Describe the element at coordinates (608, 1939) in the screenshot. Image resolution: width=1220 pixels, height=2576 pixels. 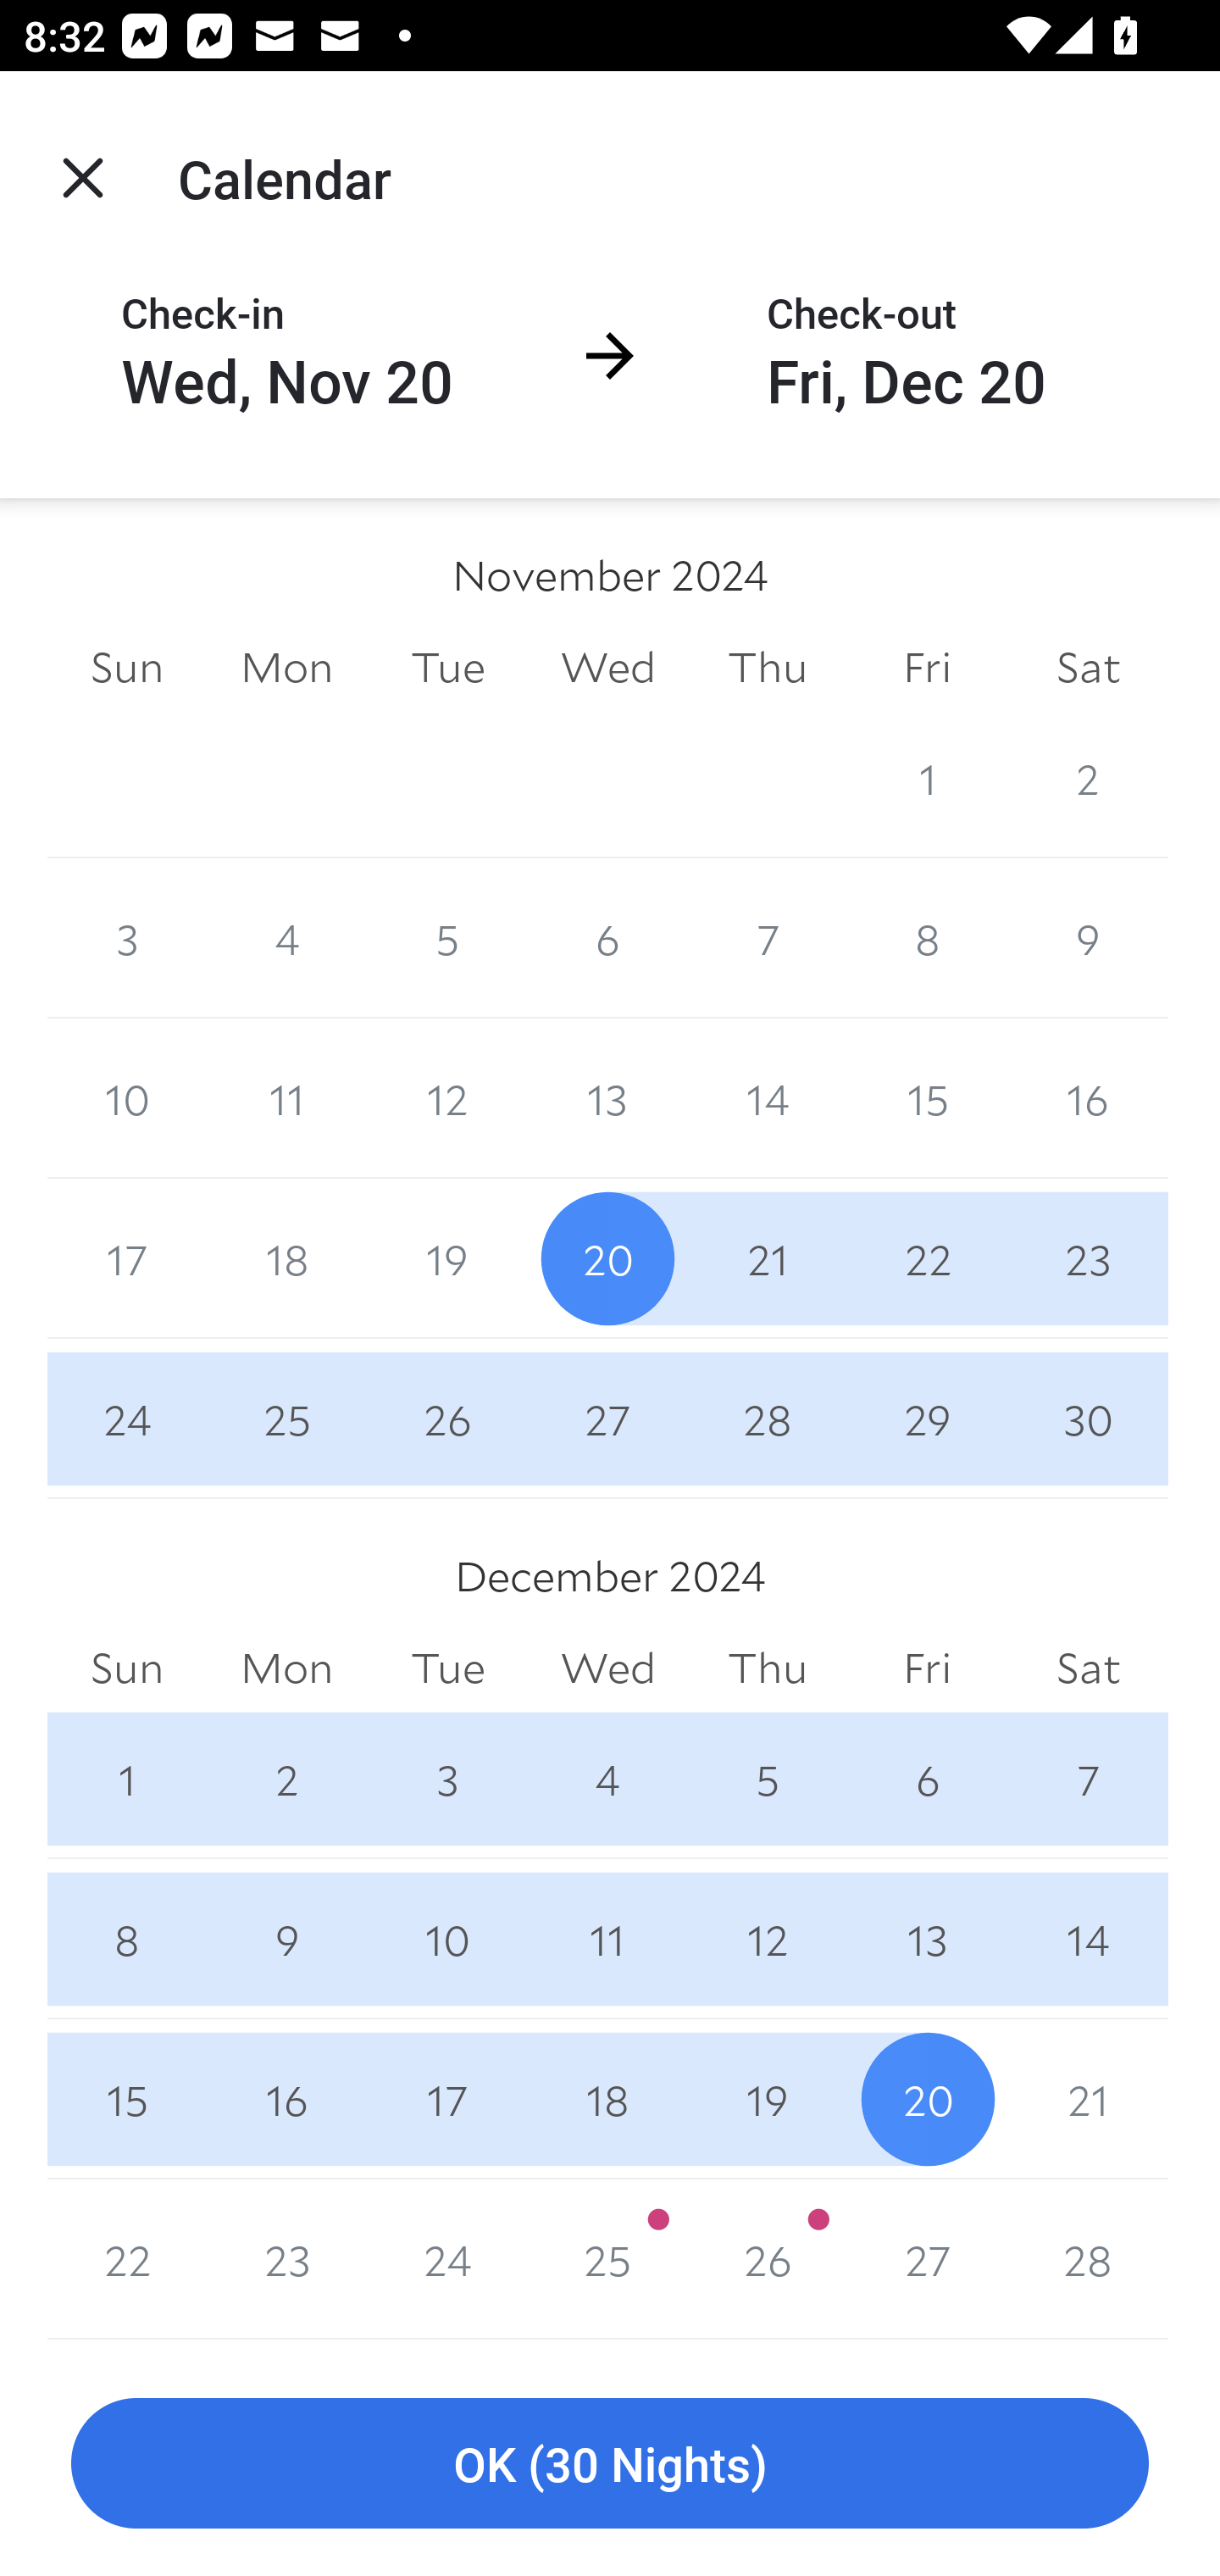
I see `11 11 December 2024` at that location.